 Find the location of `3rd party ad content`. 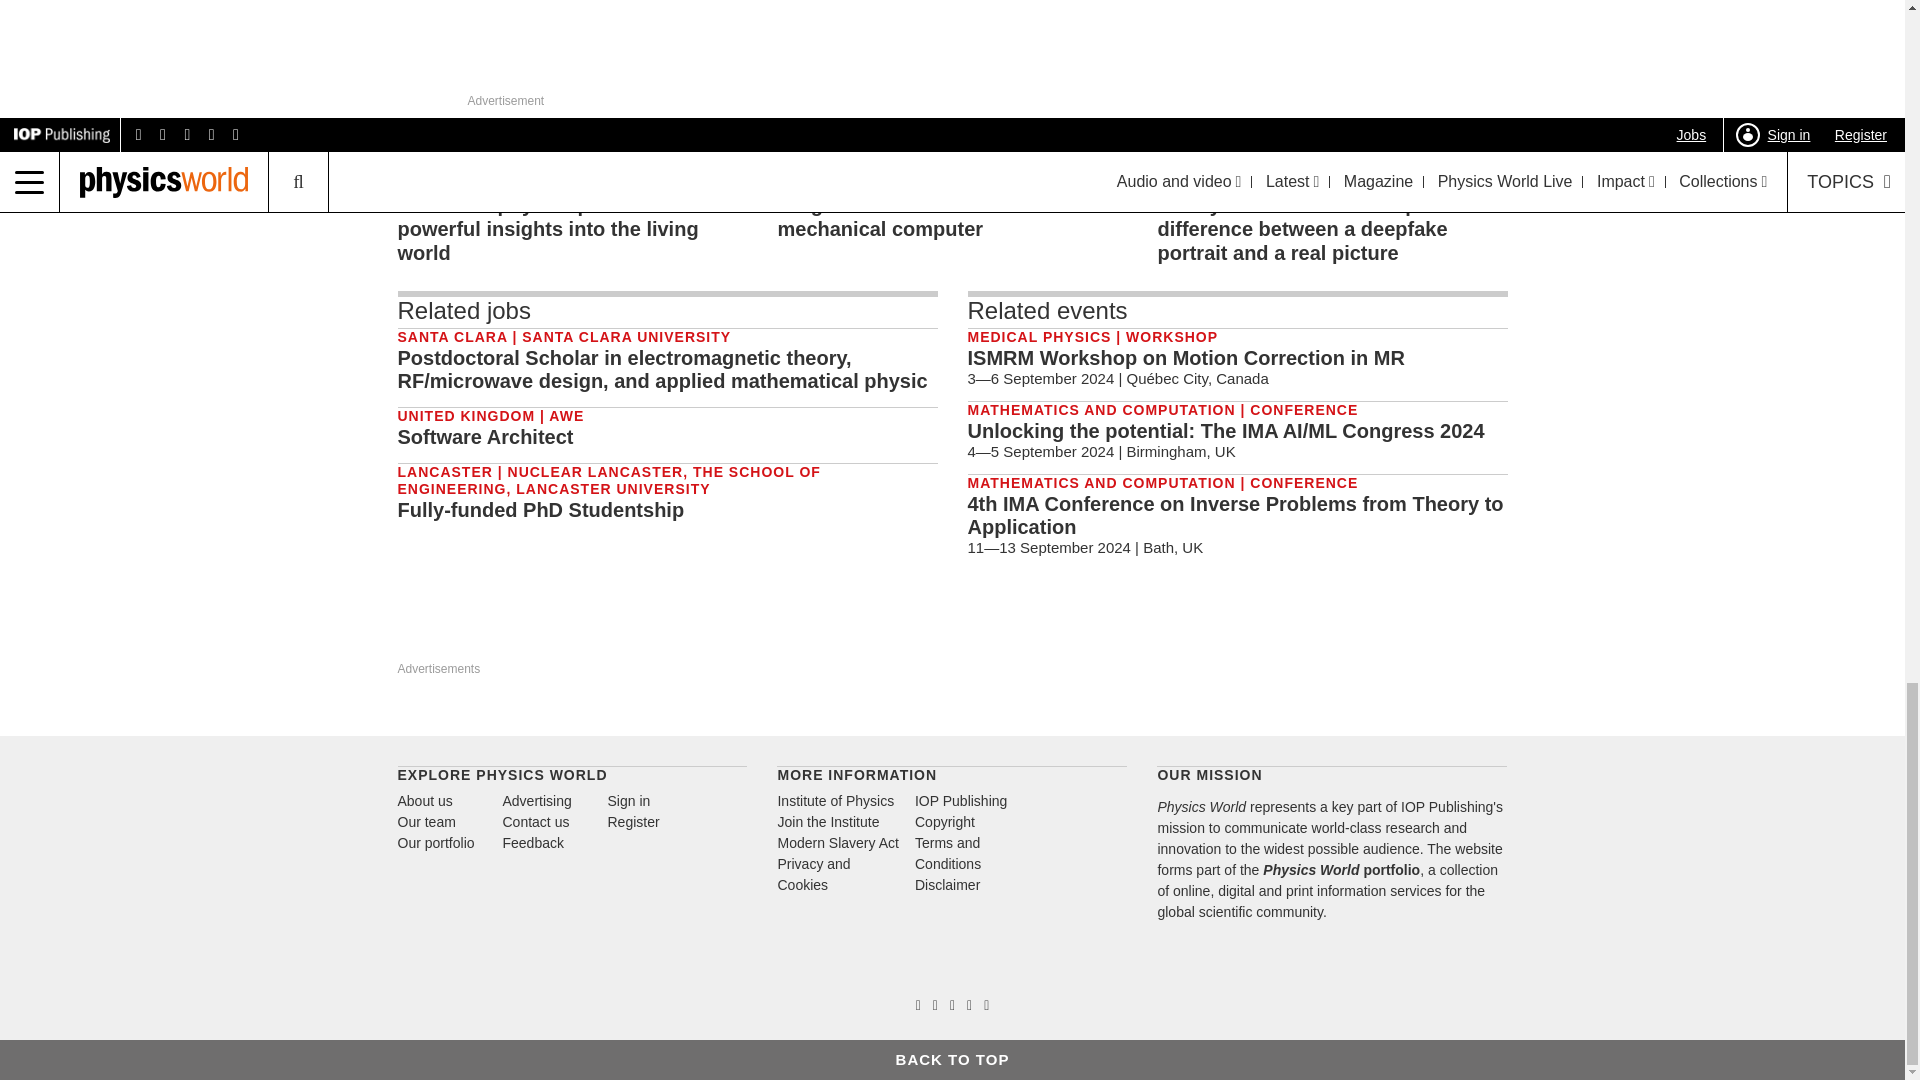

3rd party ad content is located at coordinates (858, 630).